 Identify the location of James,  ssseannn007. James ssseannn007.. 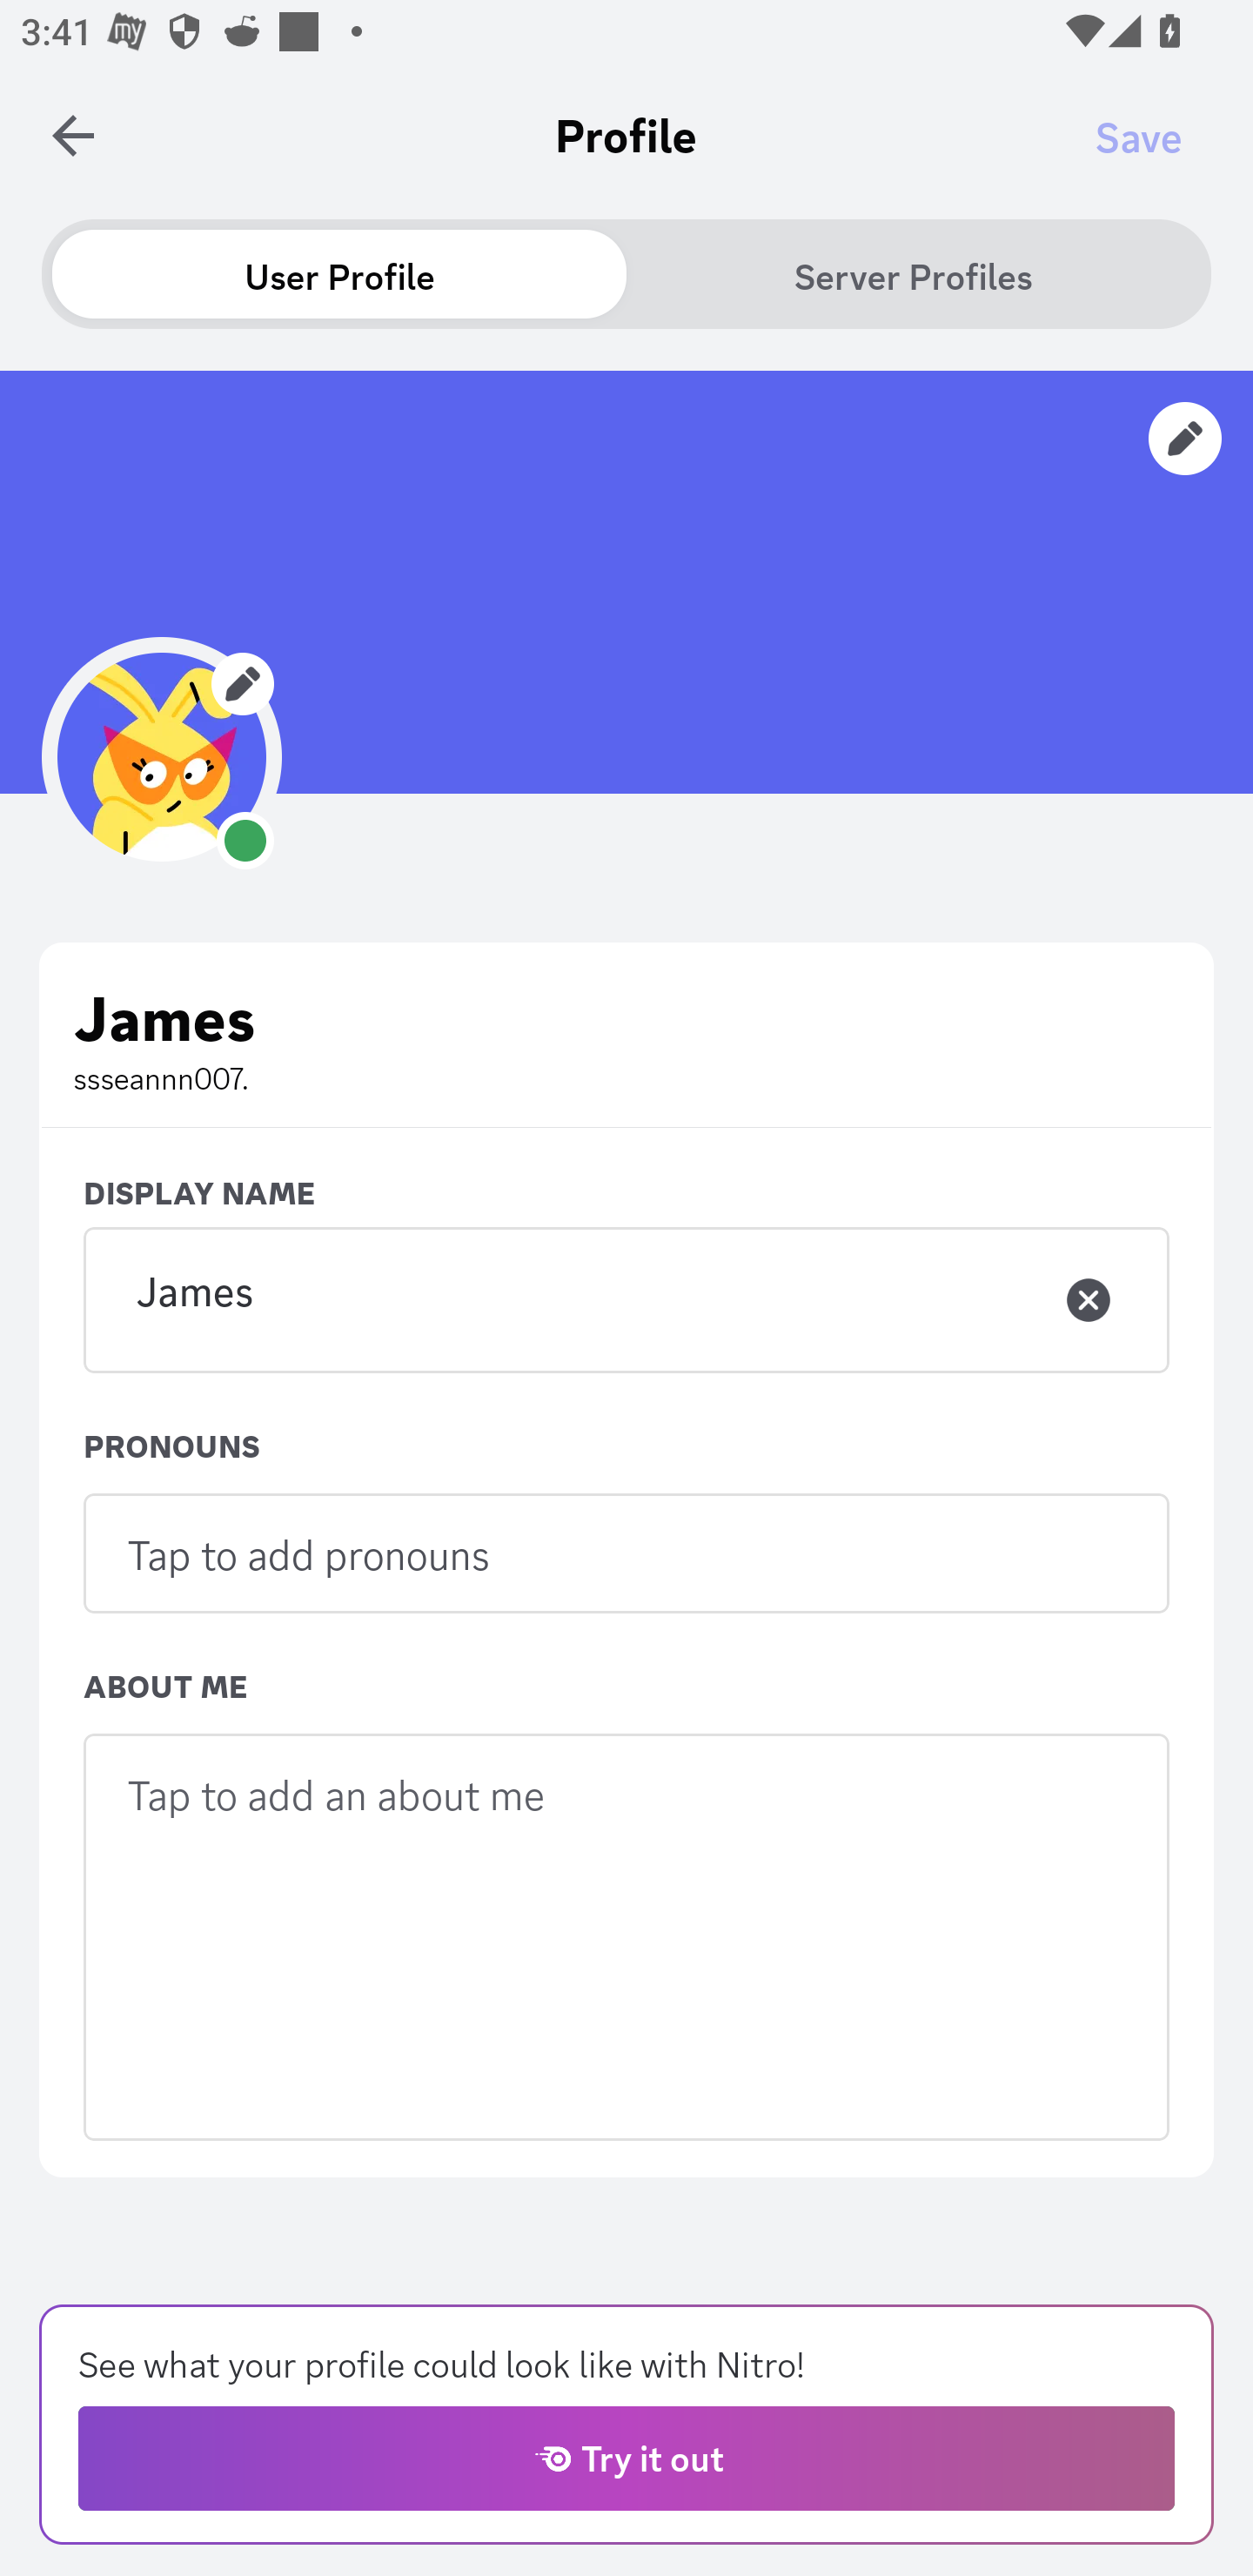
(626, 1036).